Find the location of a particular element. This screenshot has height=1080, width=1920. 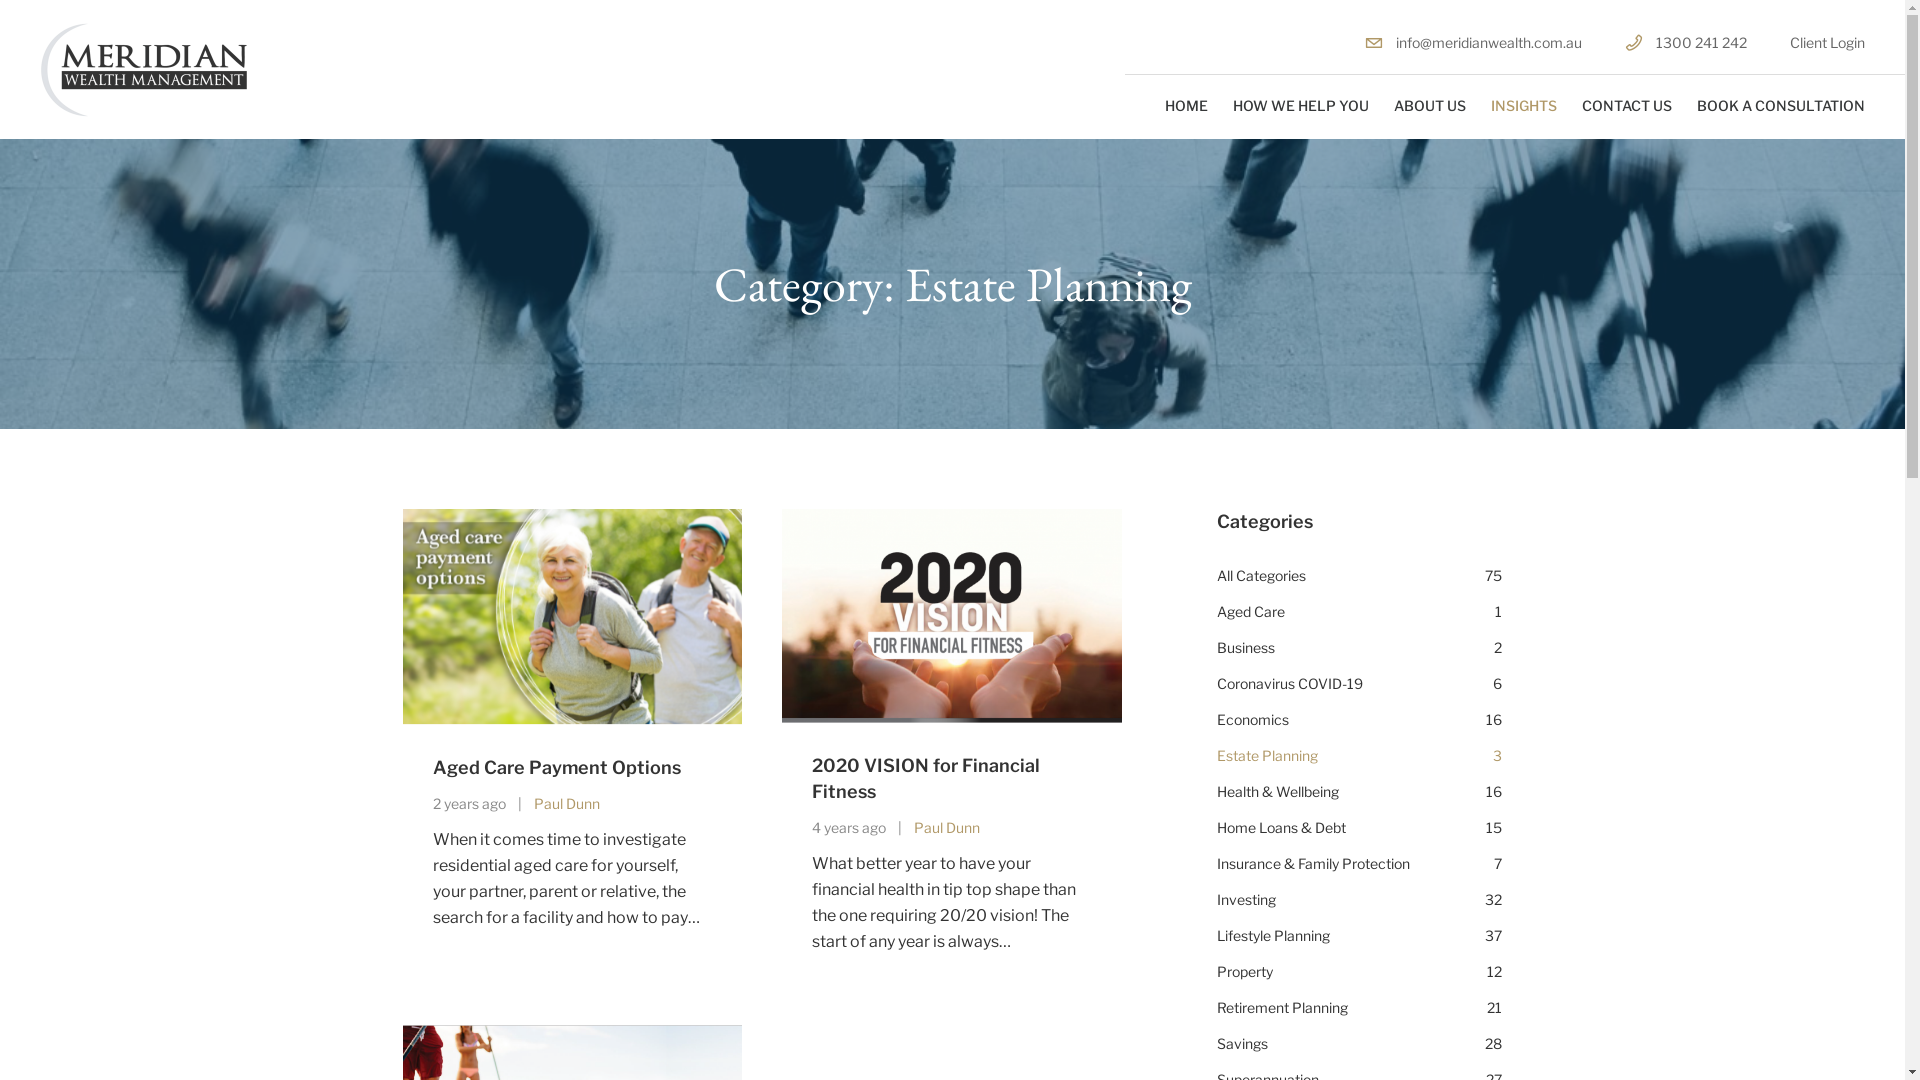

Health & Wellbeing
16 is located at coordinates (1360, 792).